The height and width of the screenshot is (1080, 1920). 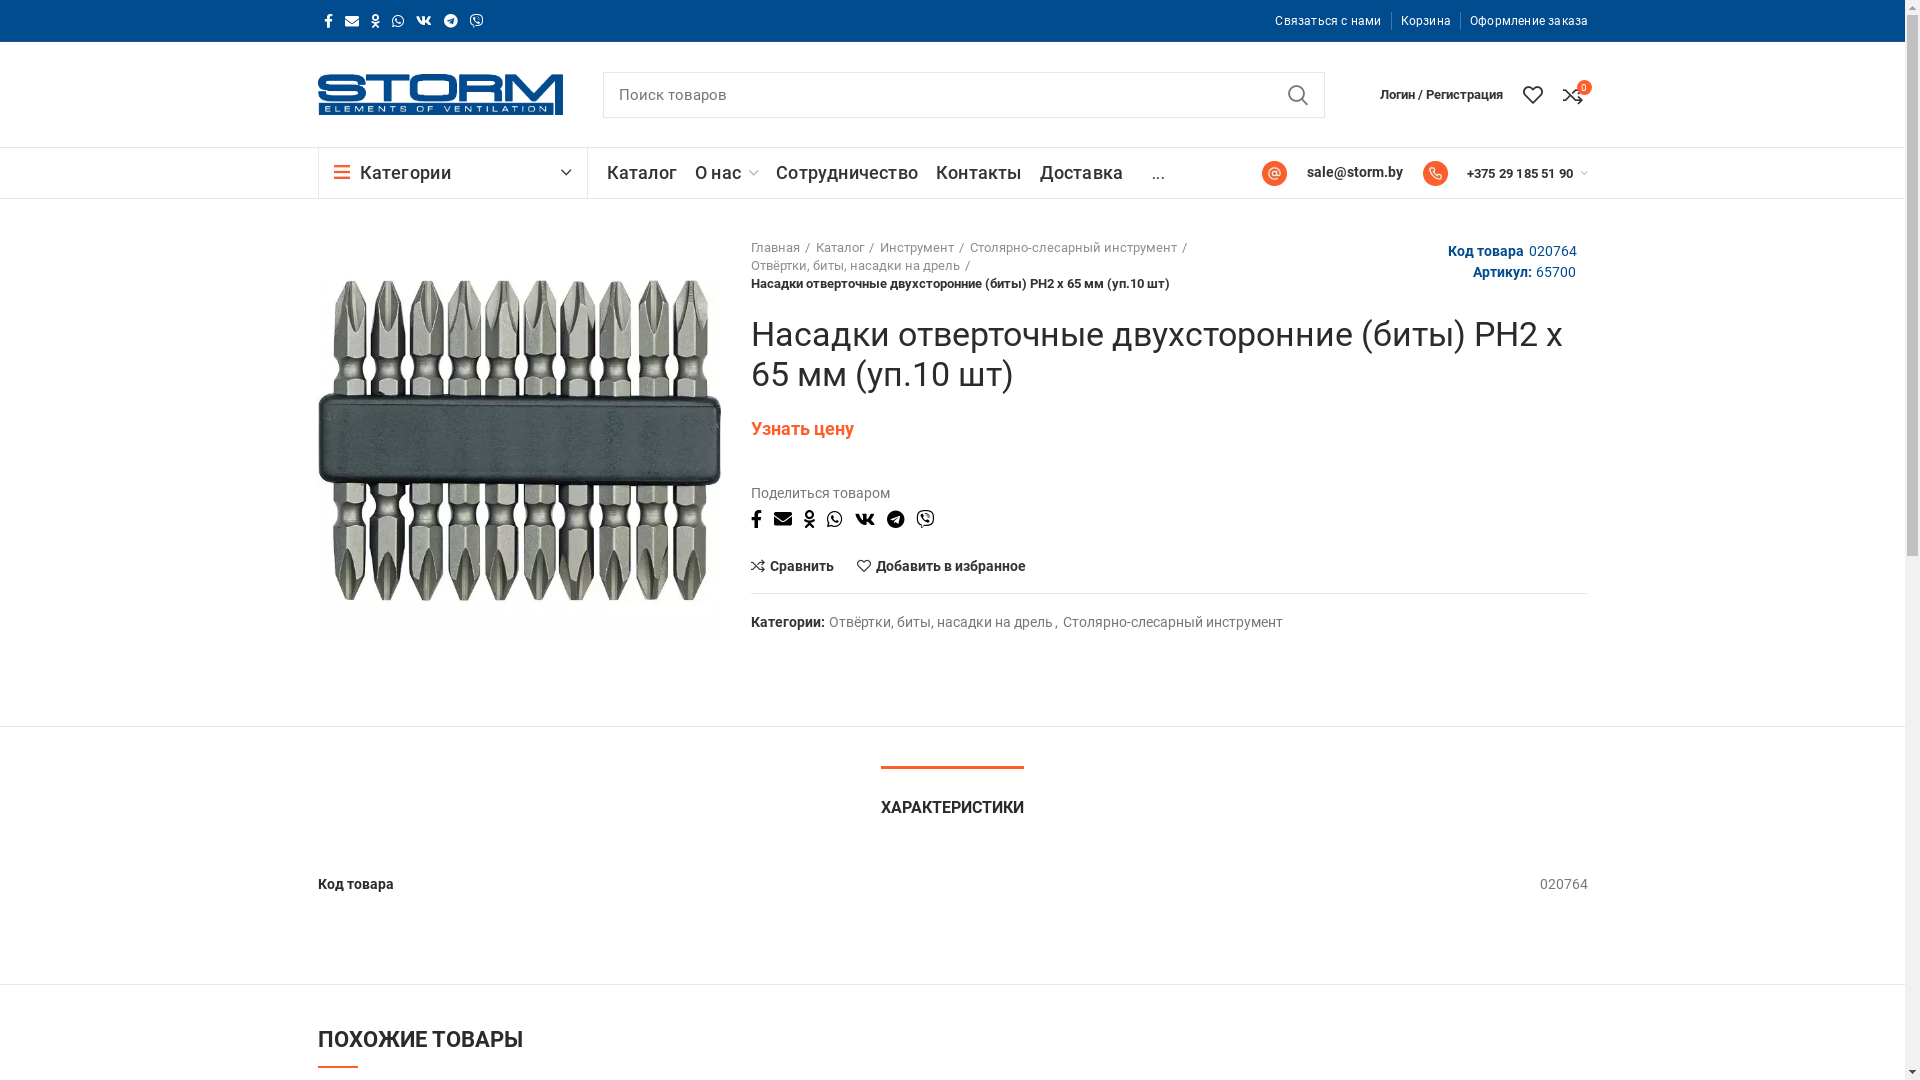 I want to click on Facebook, so click(x=328, y=21).